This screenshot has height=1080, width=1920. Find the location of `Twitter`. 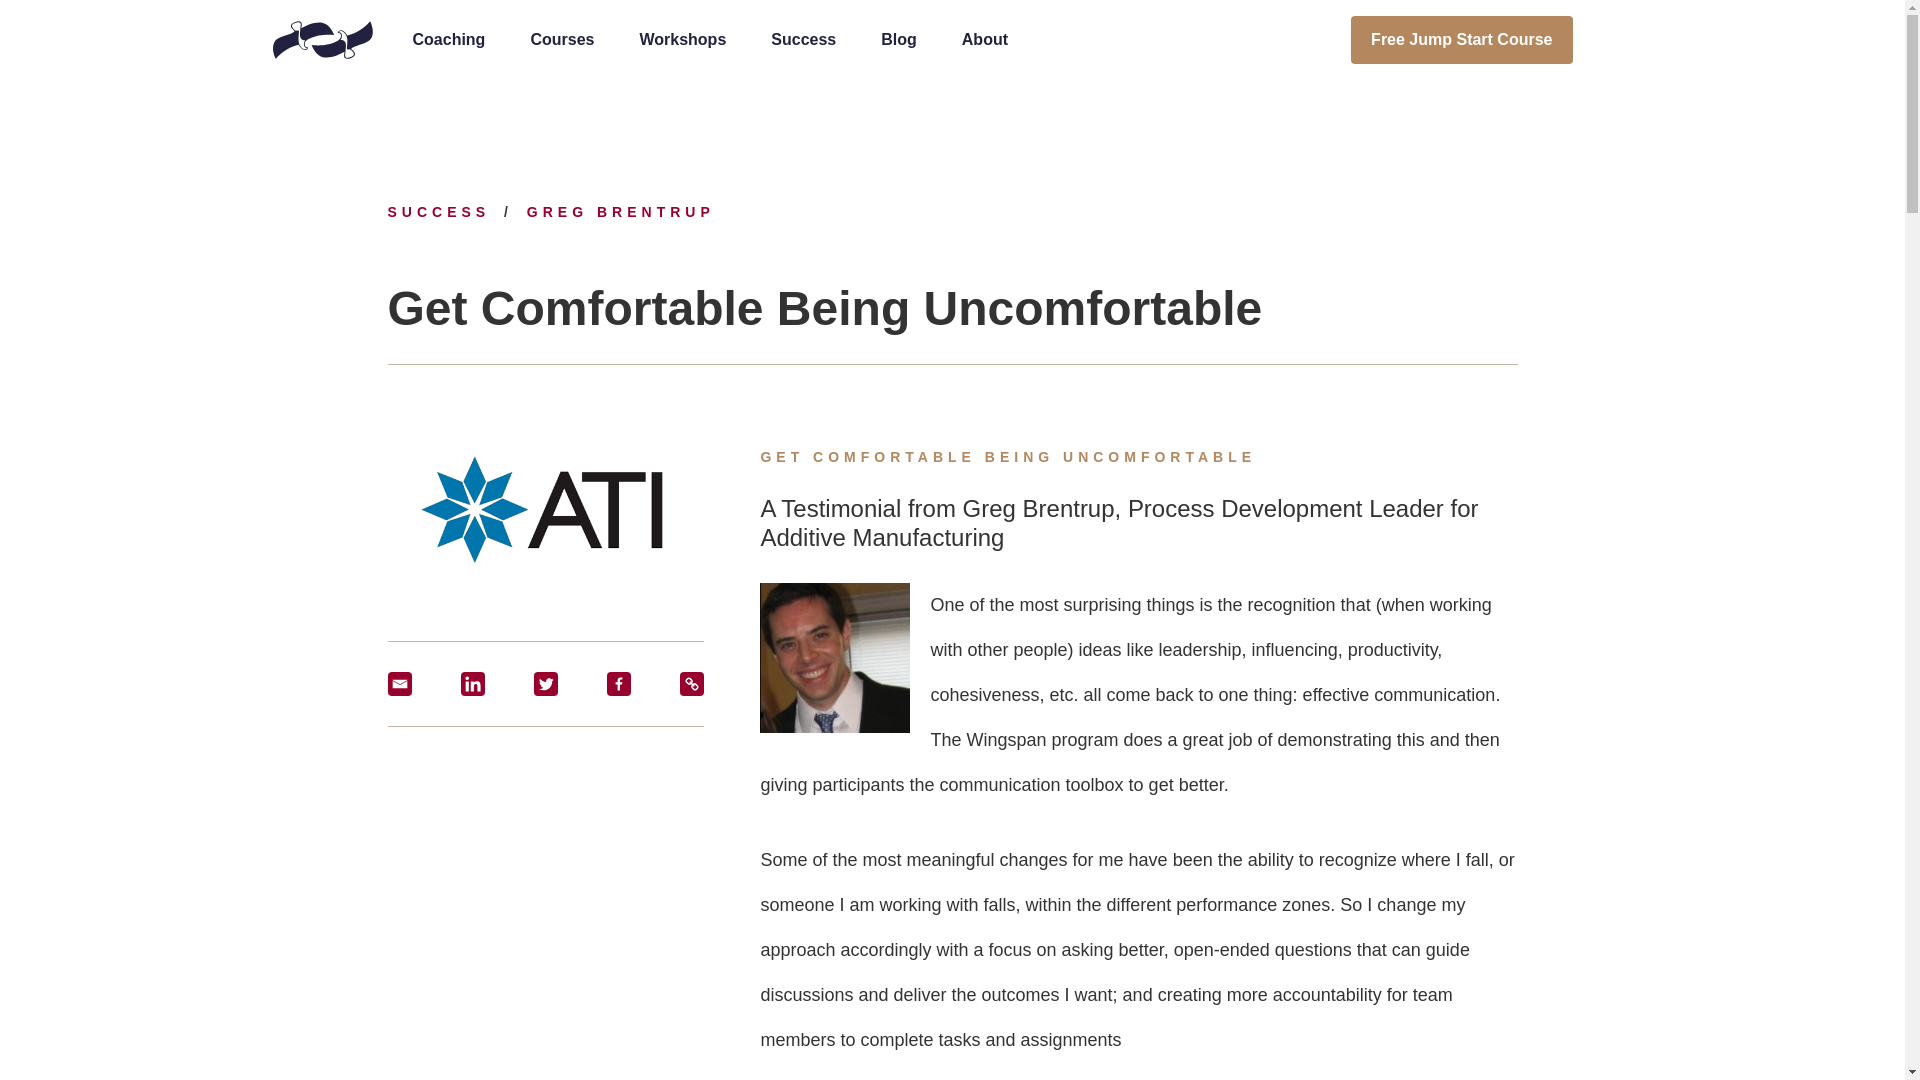

Twitter is located at coordinates (546, 683).